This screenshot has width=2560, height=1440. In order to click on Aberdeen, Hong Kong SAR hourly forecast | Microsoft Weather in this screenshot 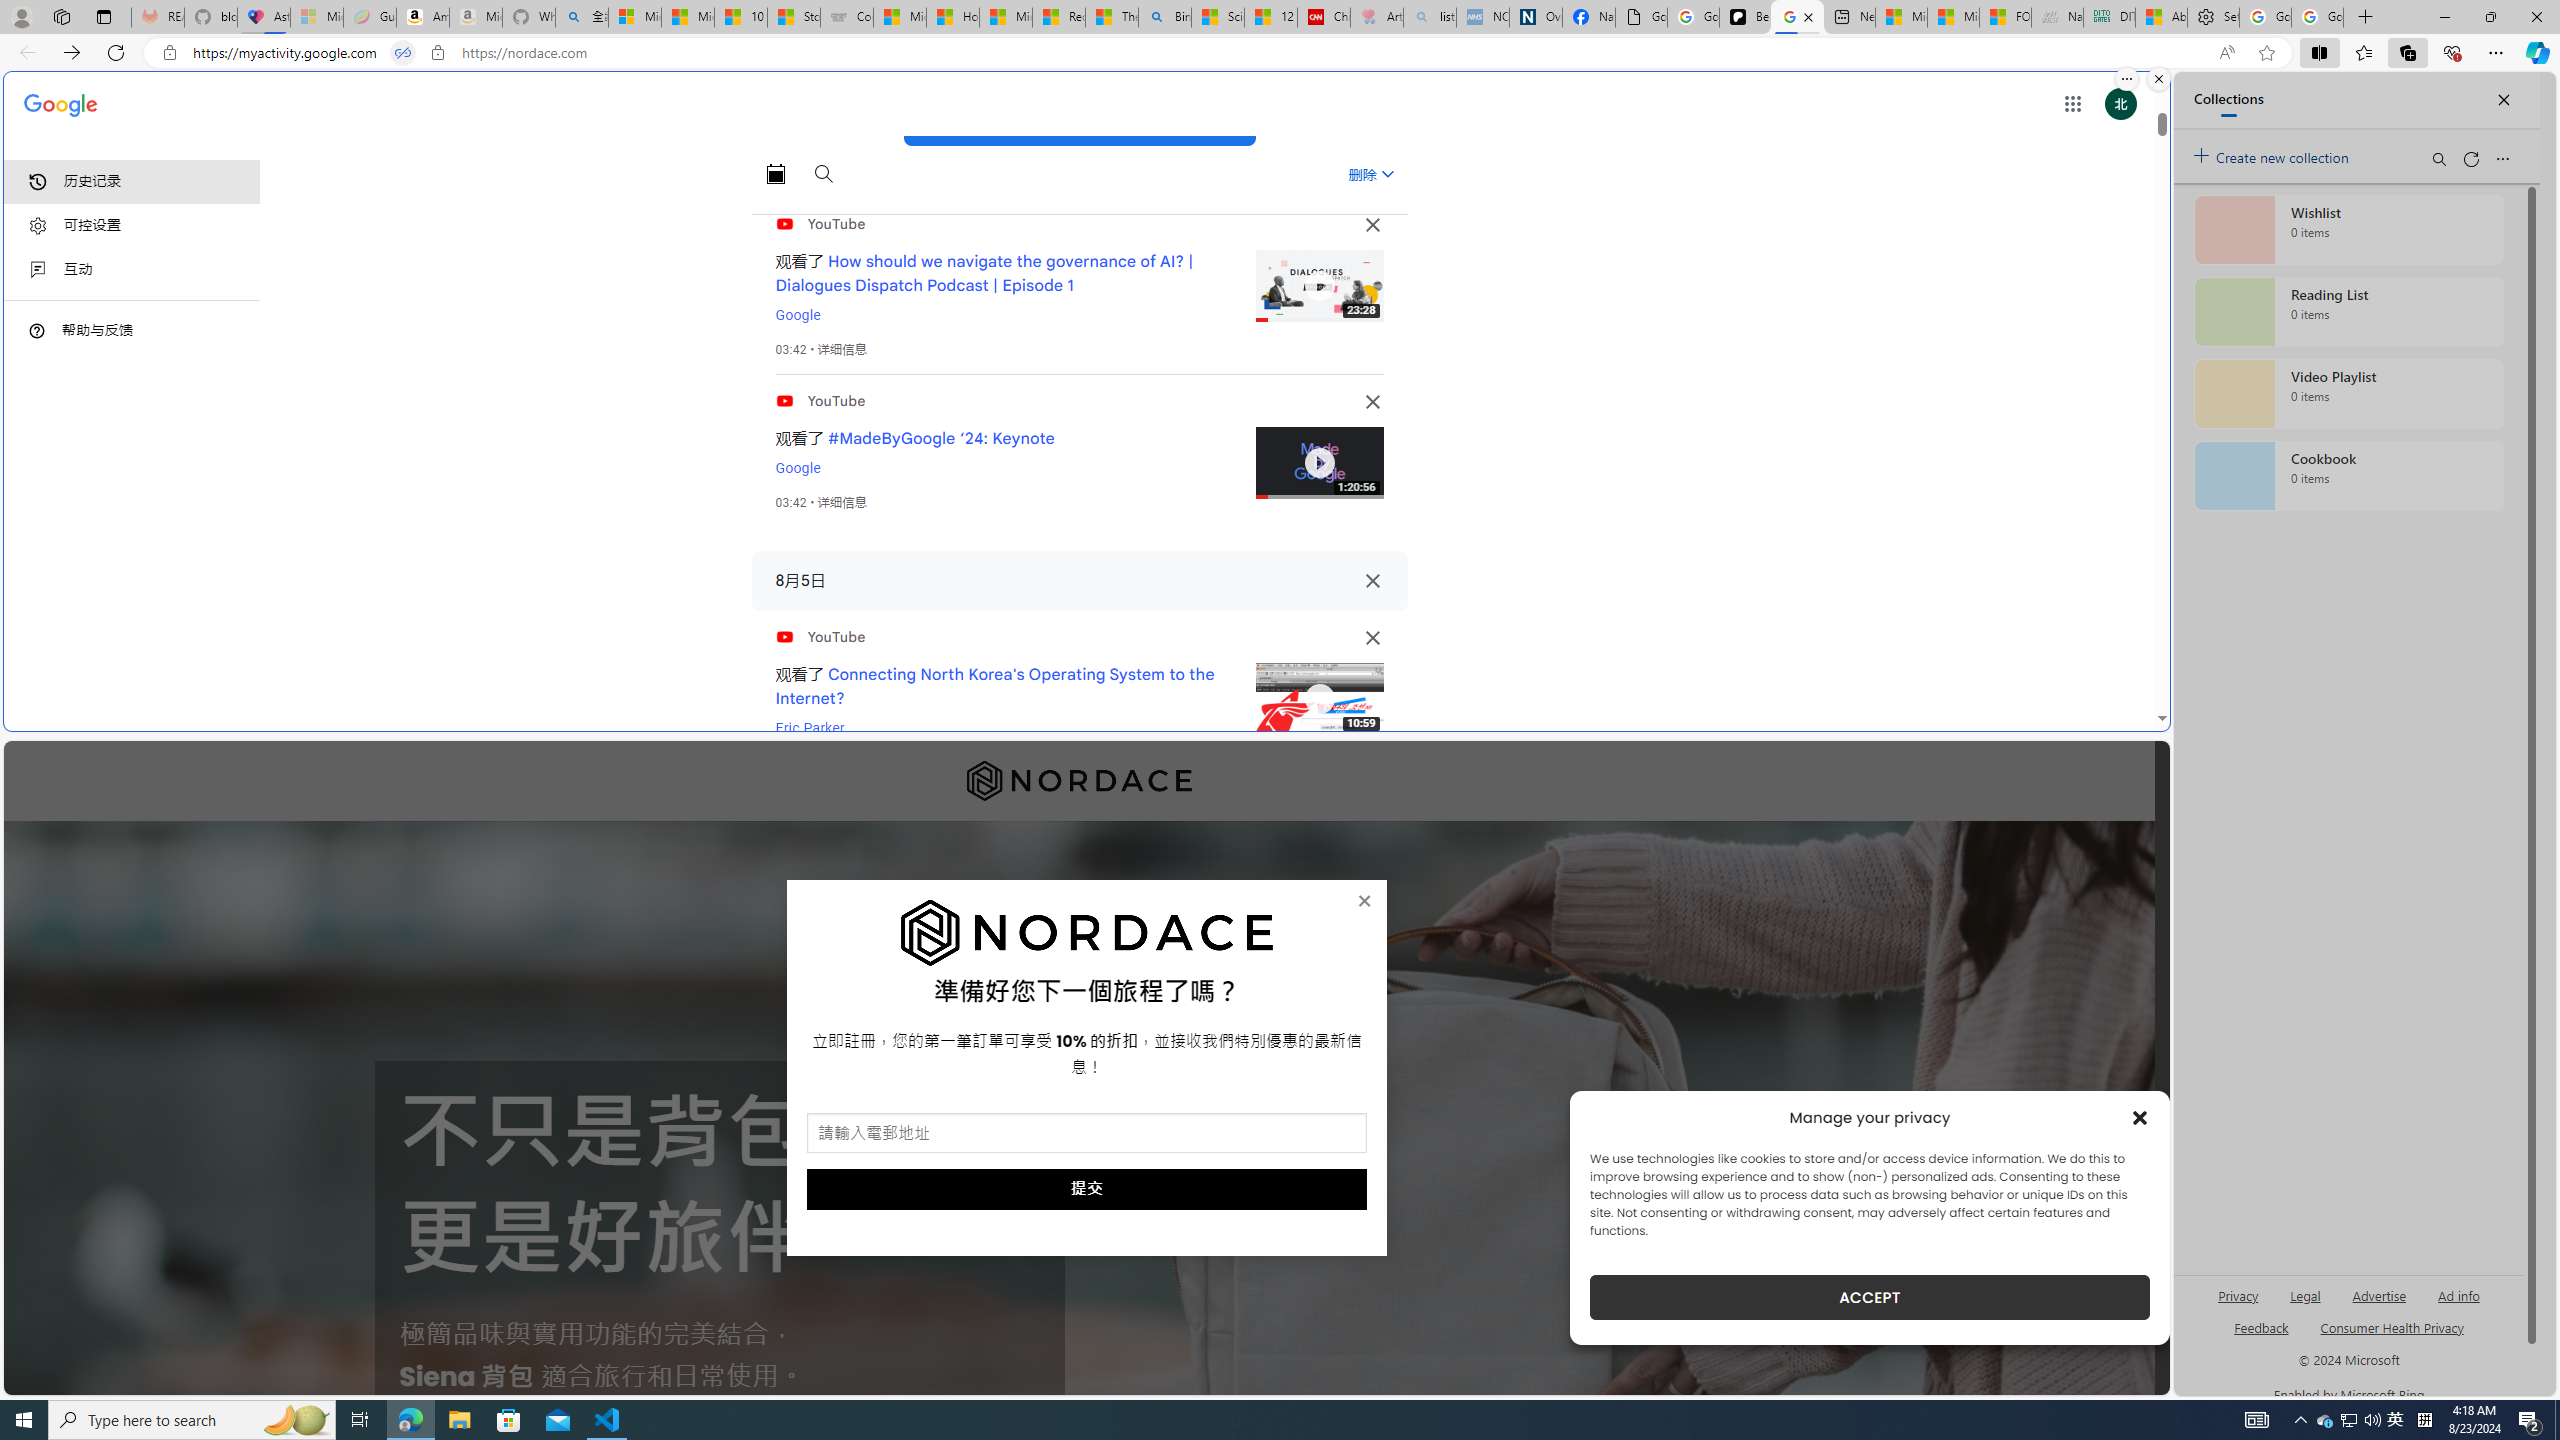, I will do `click(2162, 17)`.